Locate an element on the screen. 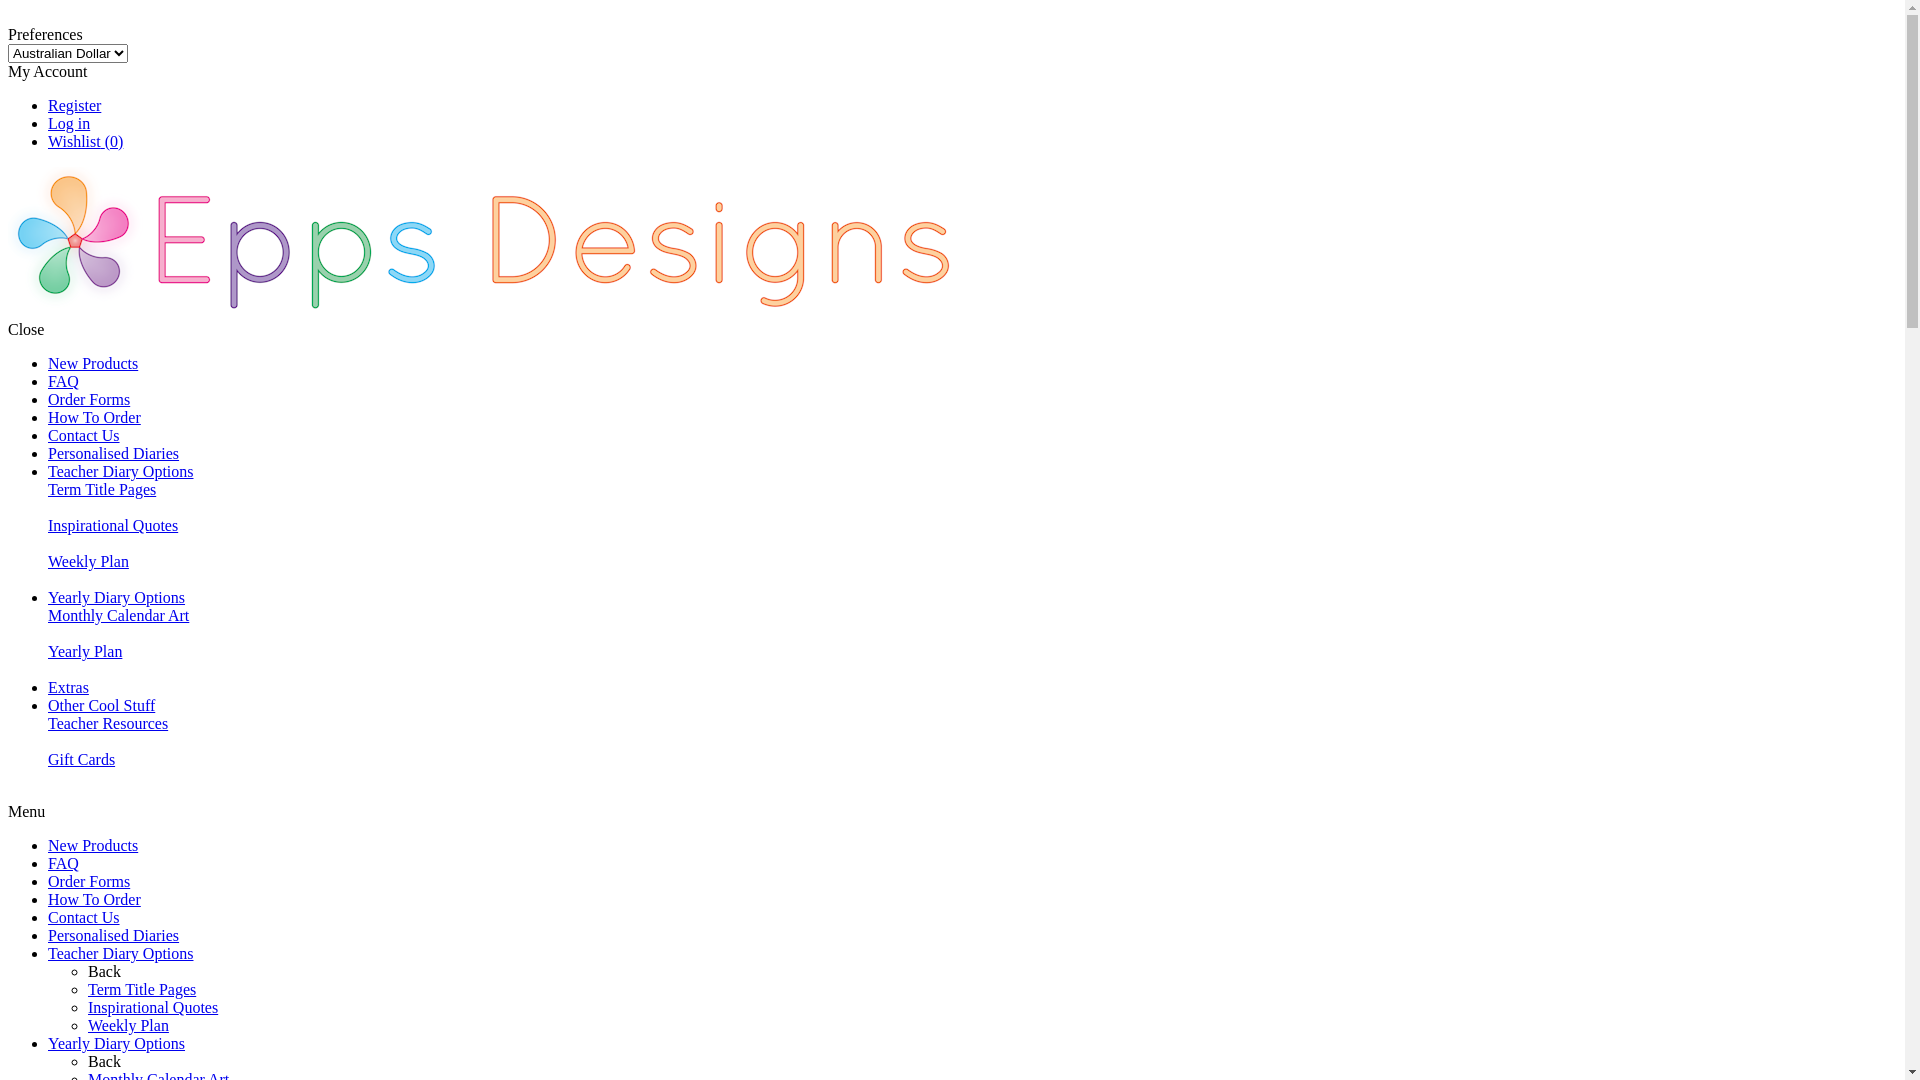 This screenshot has width=1920, height=1080. Show products in category Inspirational Quotes is located at coordinates (48, 544).